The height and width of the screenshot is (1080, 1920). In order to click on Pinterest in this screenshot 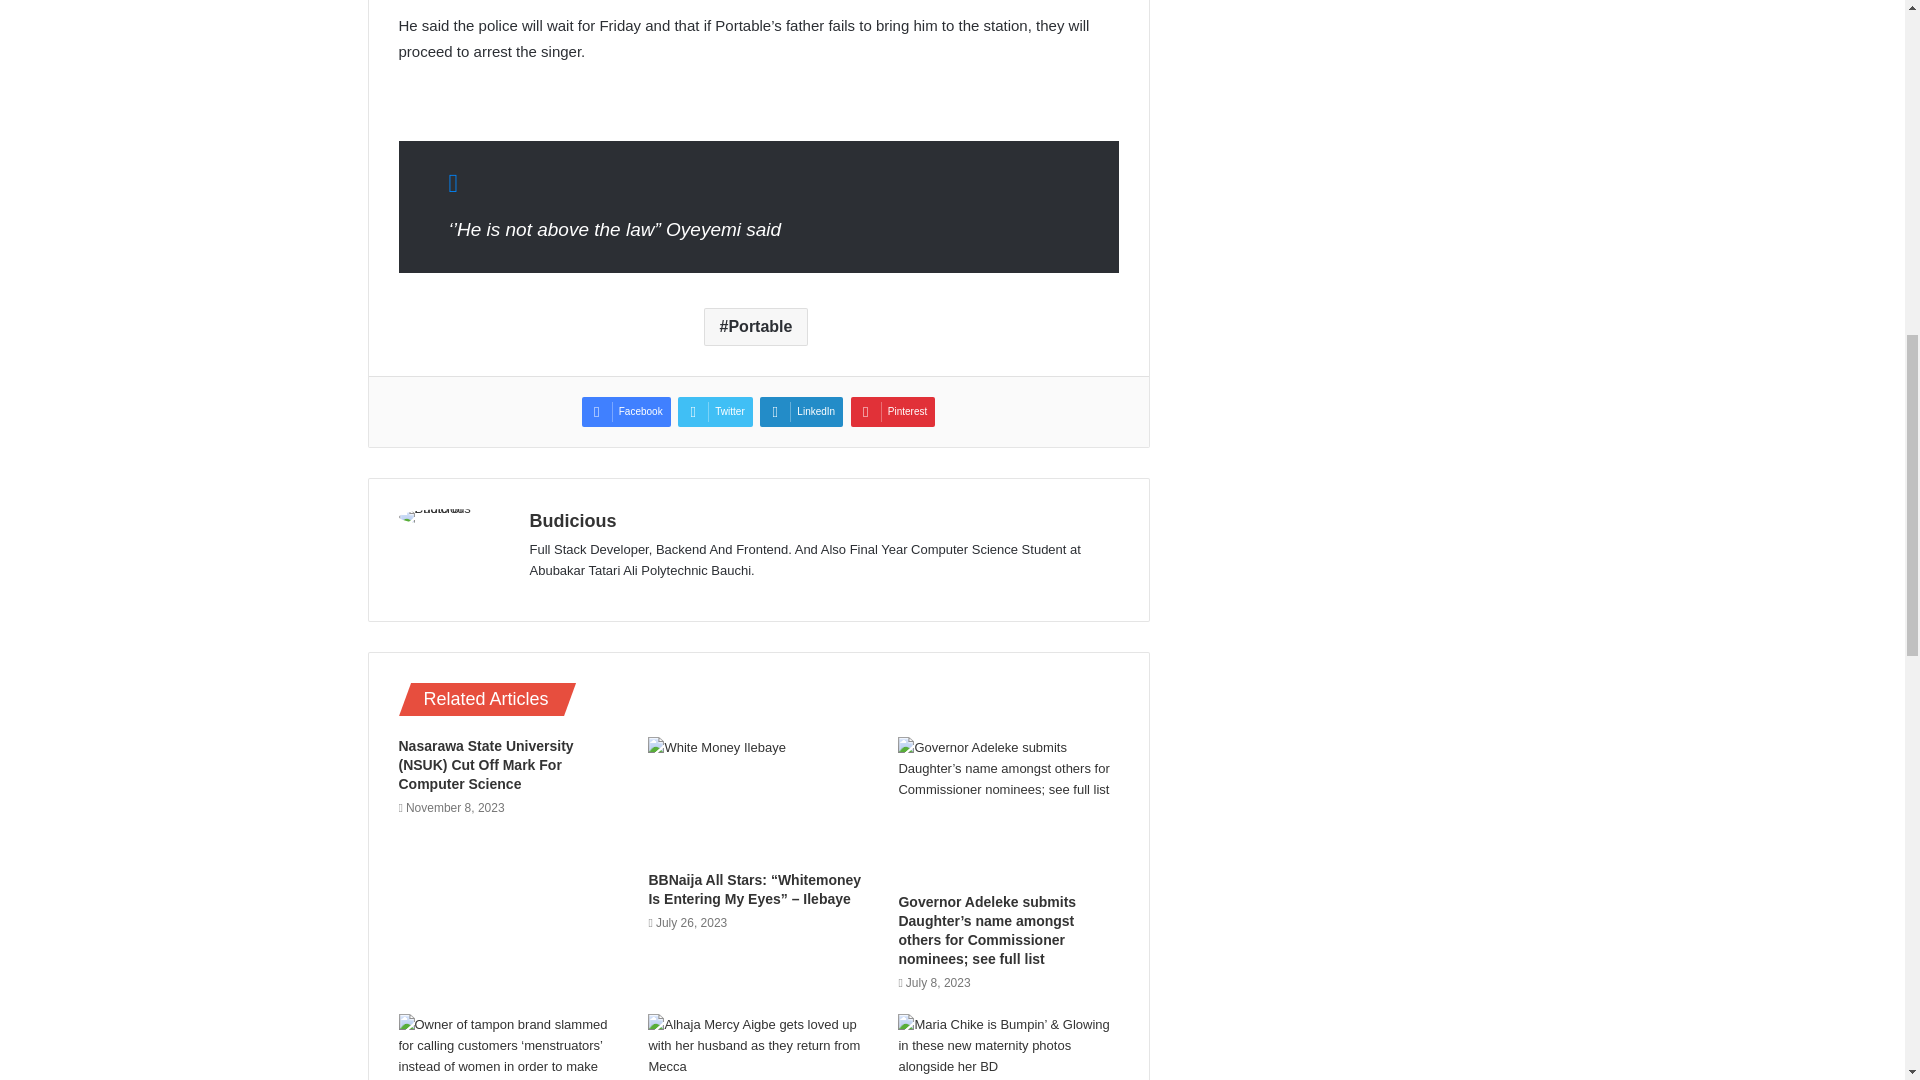, I will do `click(892, 412)`.